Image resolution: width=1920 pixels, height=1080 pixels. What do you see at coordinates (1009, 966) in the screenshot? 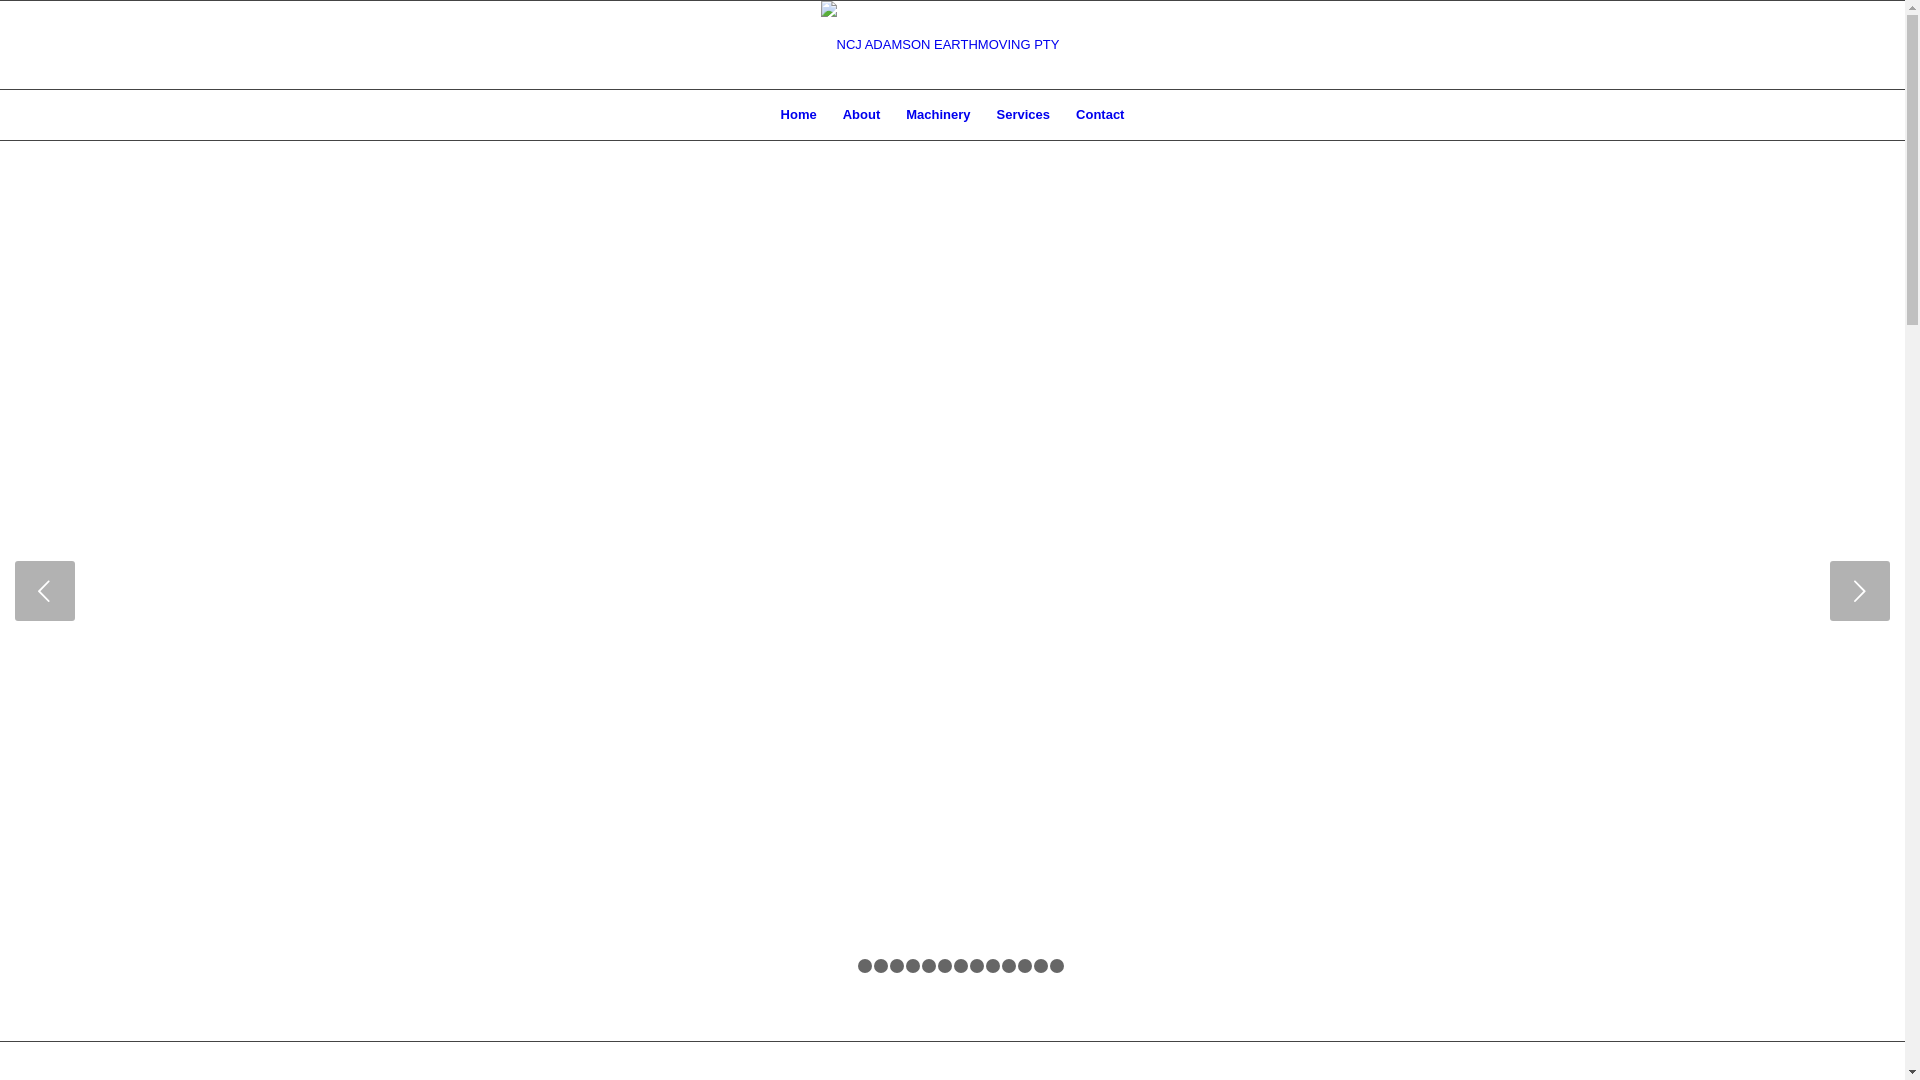
I see `11` at bounding box center [1009, 966].